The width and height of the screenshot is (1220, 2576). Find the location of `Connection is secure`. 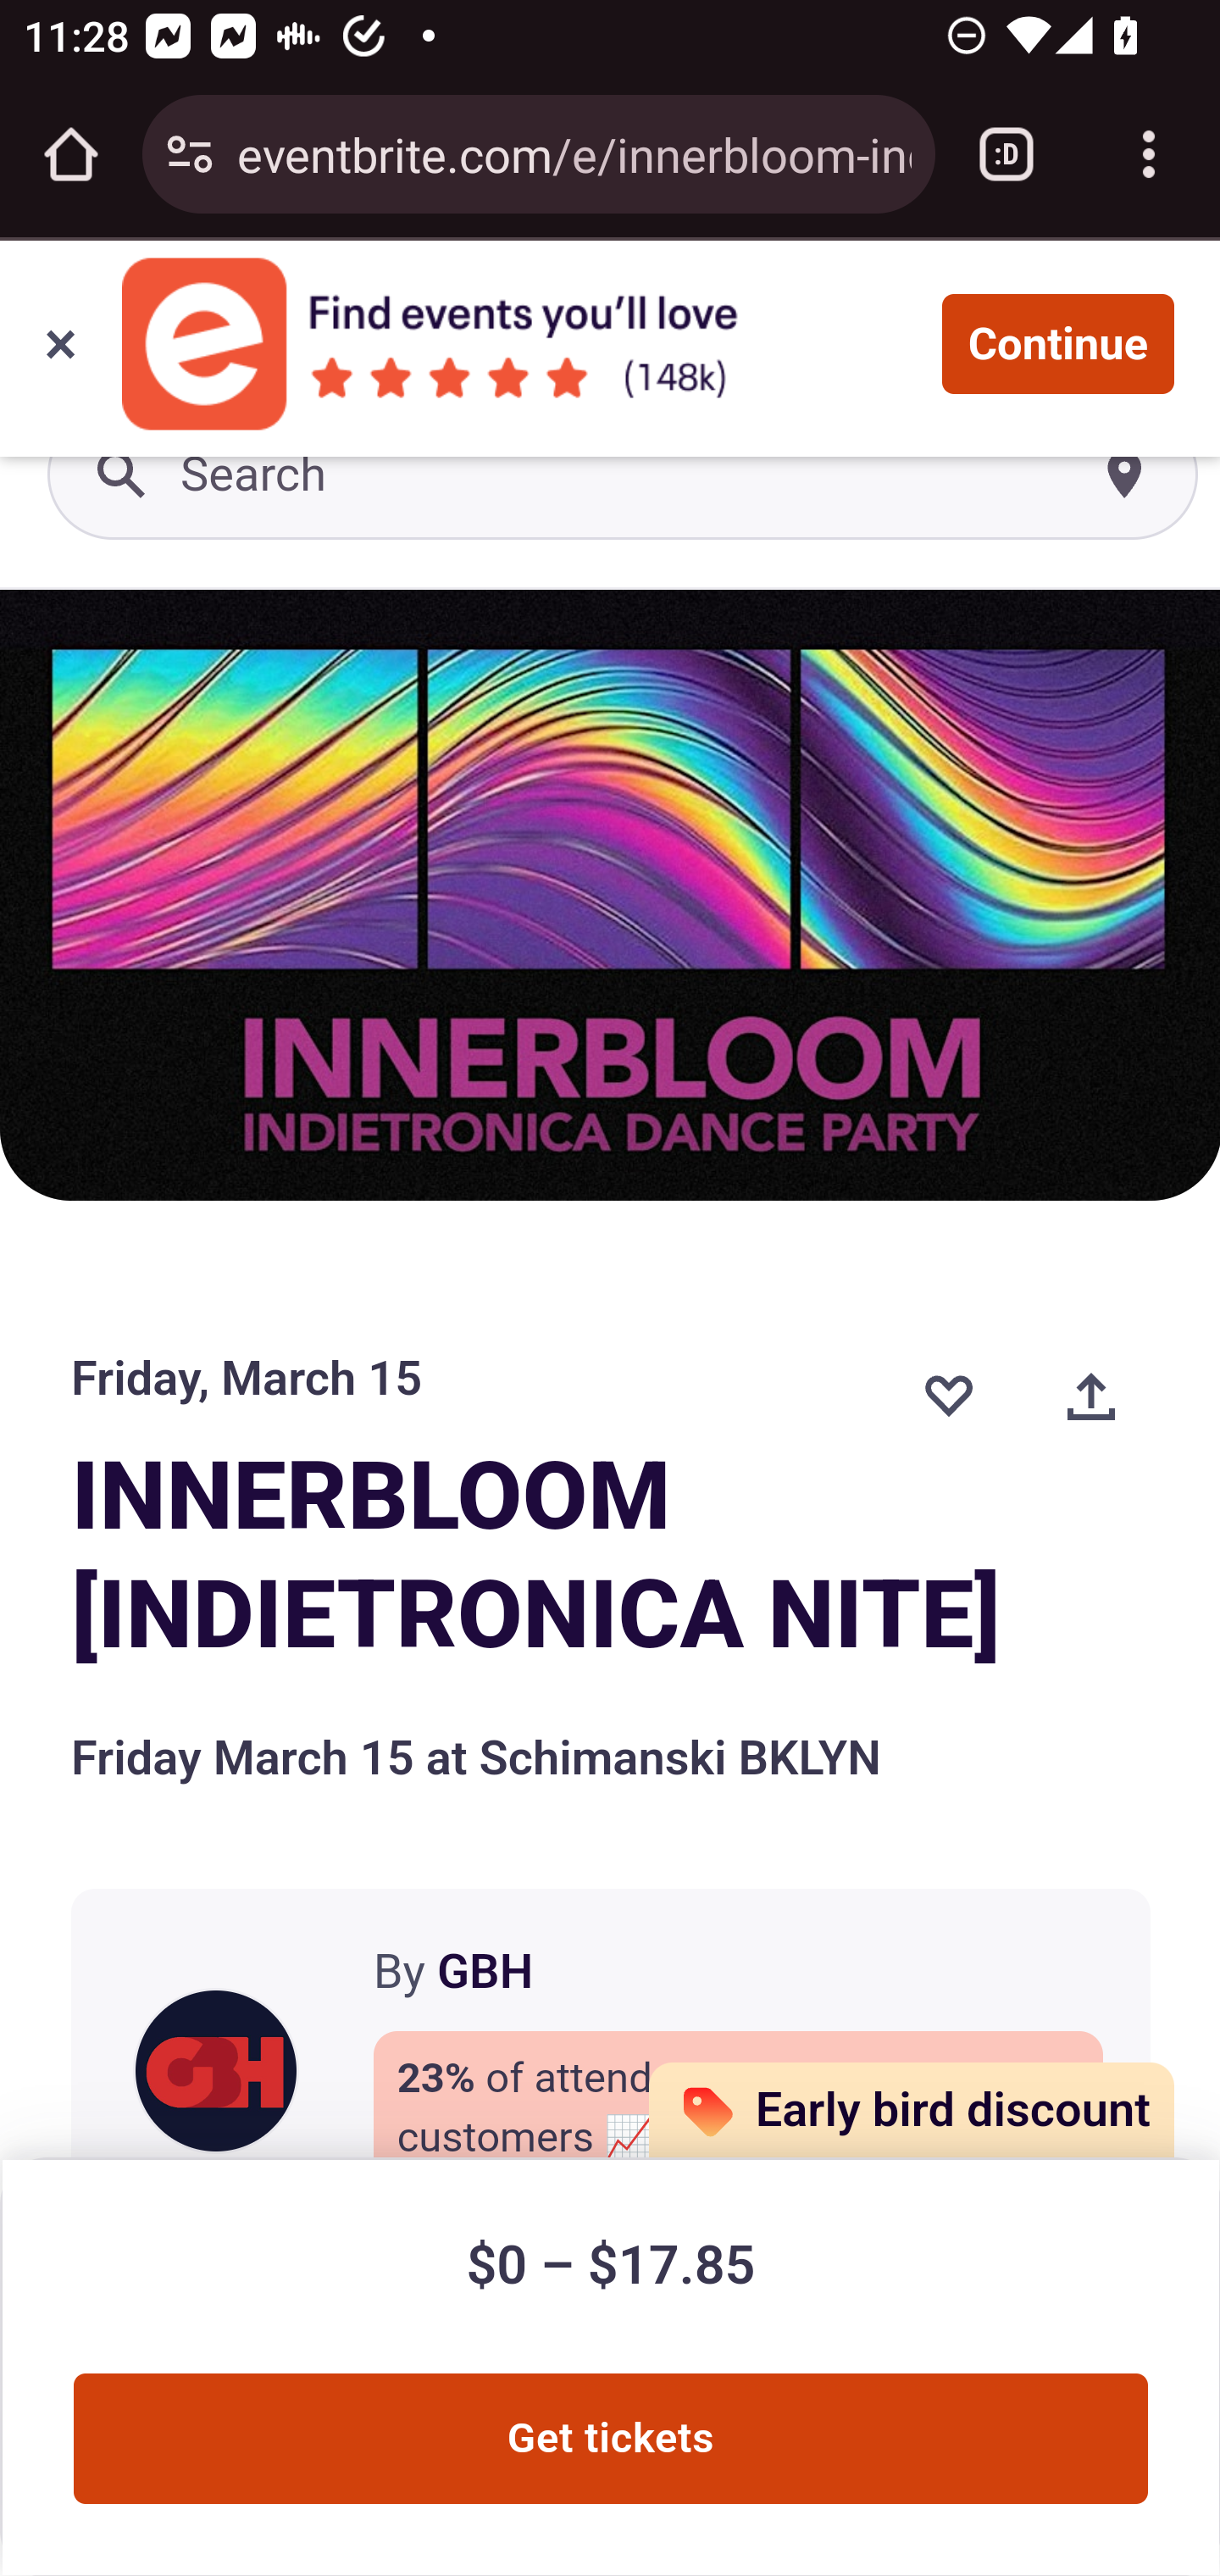

Connection is secure is located at coordinates (190, 154).